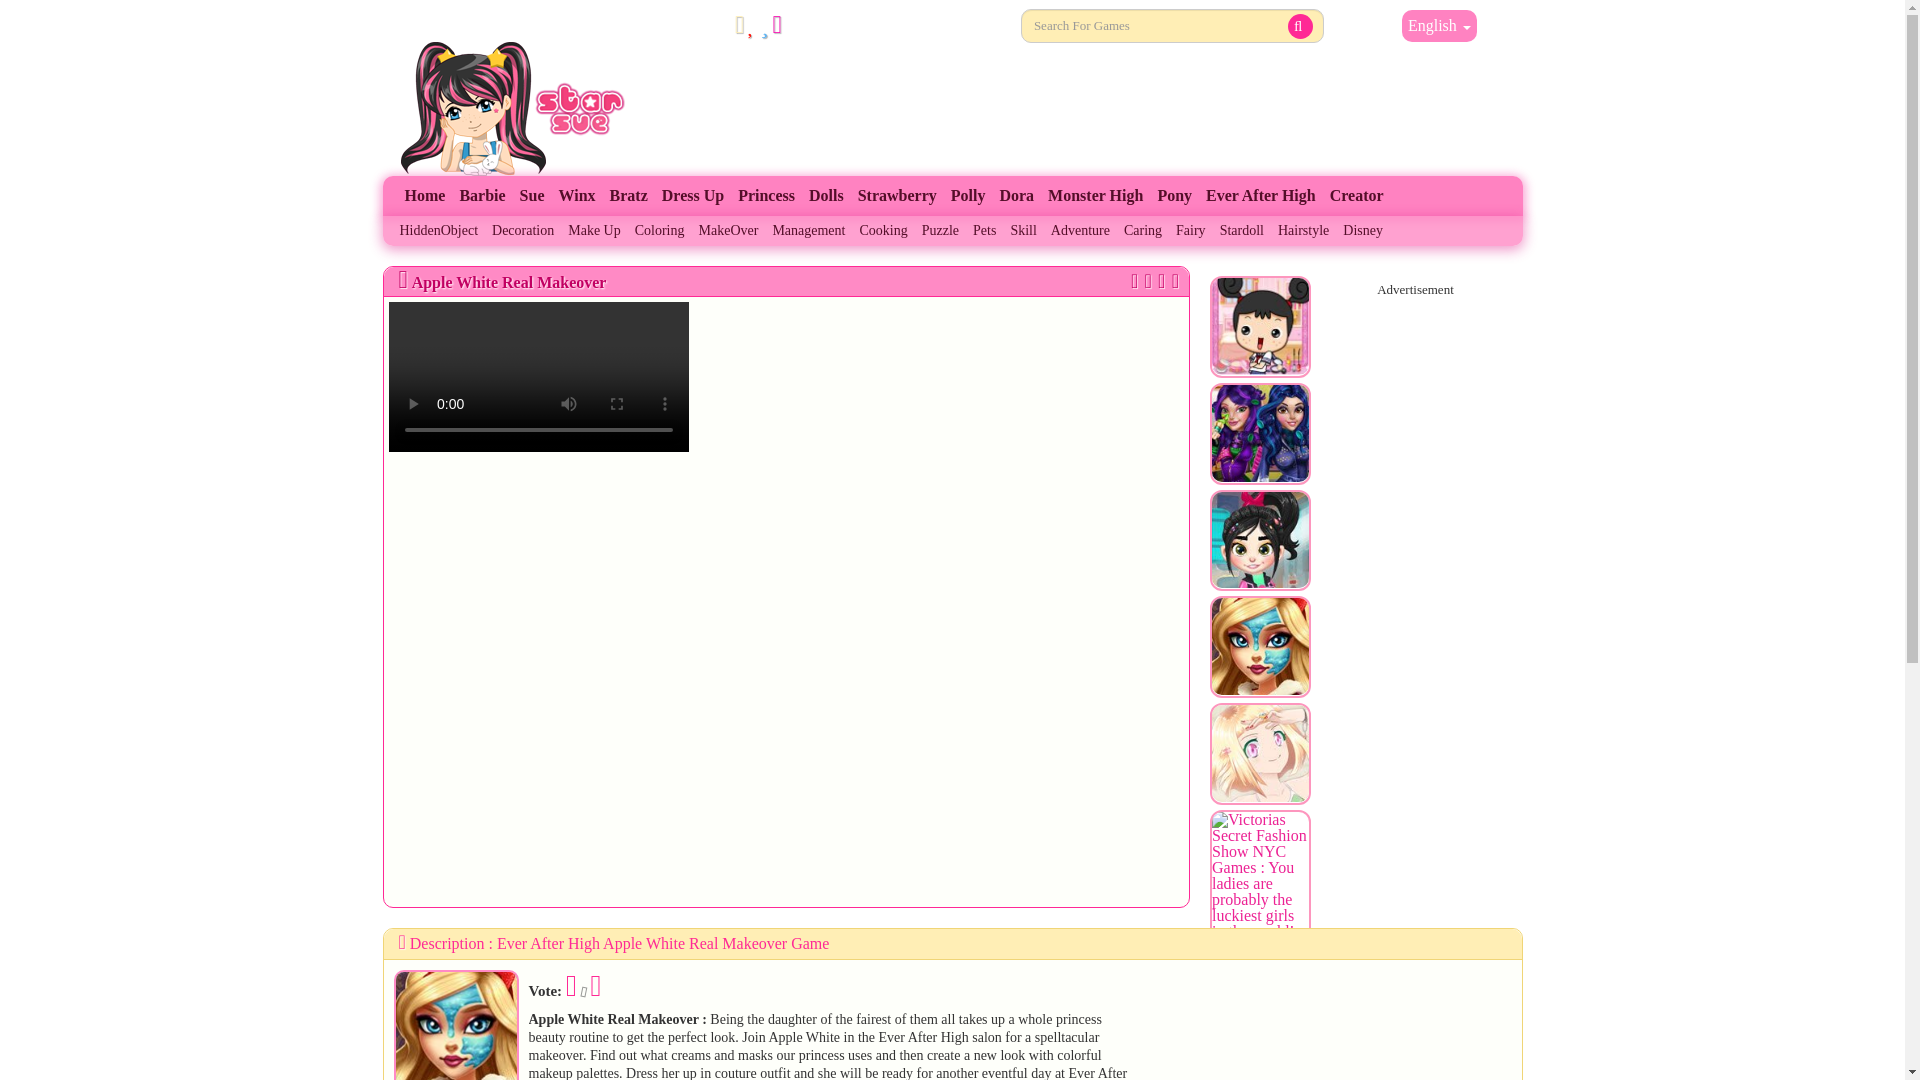 The height and width of the screenshot is (1080, 1920). Describe the element at coordinates (826, 196) in the screenshot. I see `Dolls Games` at that location.